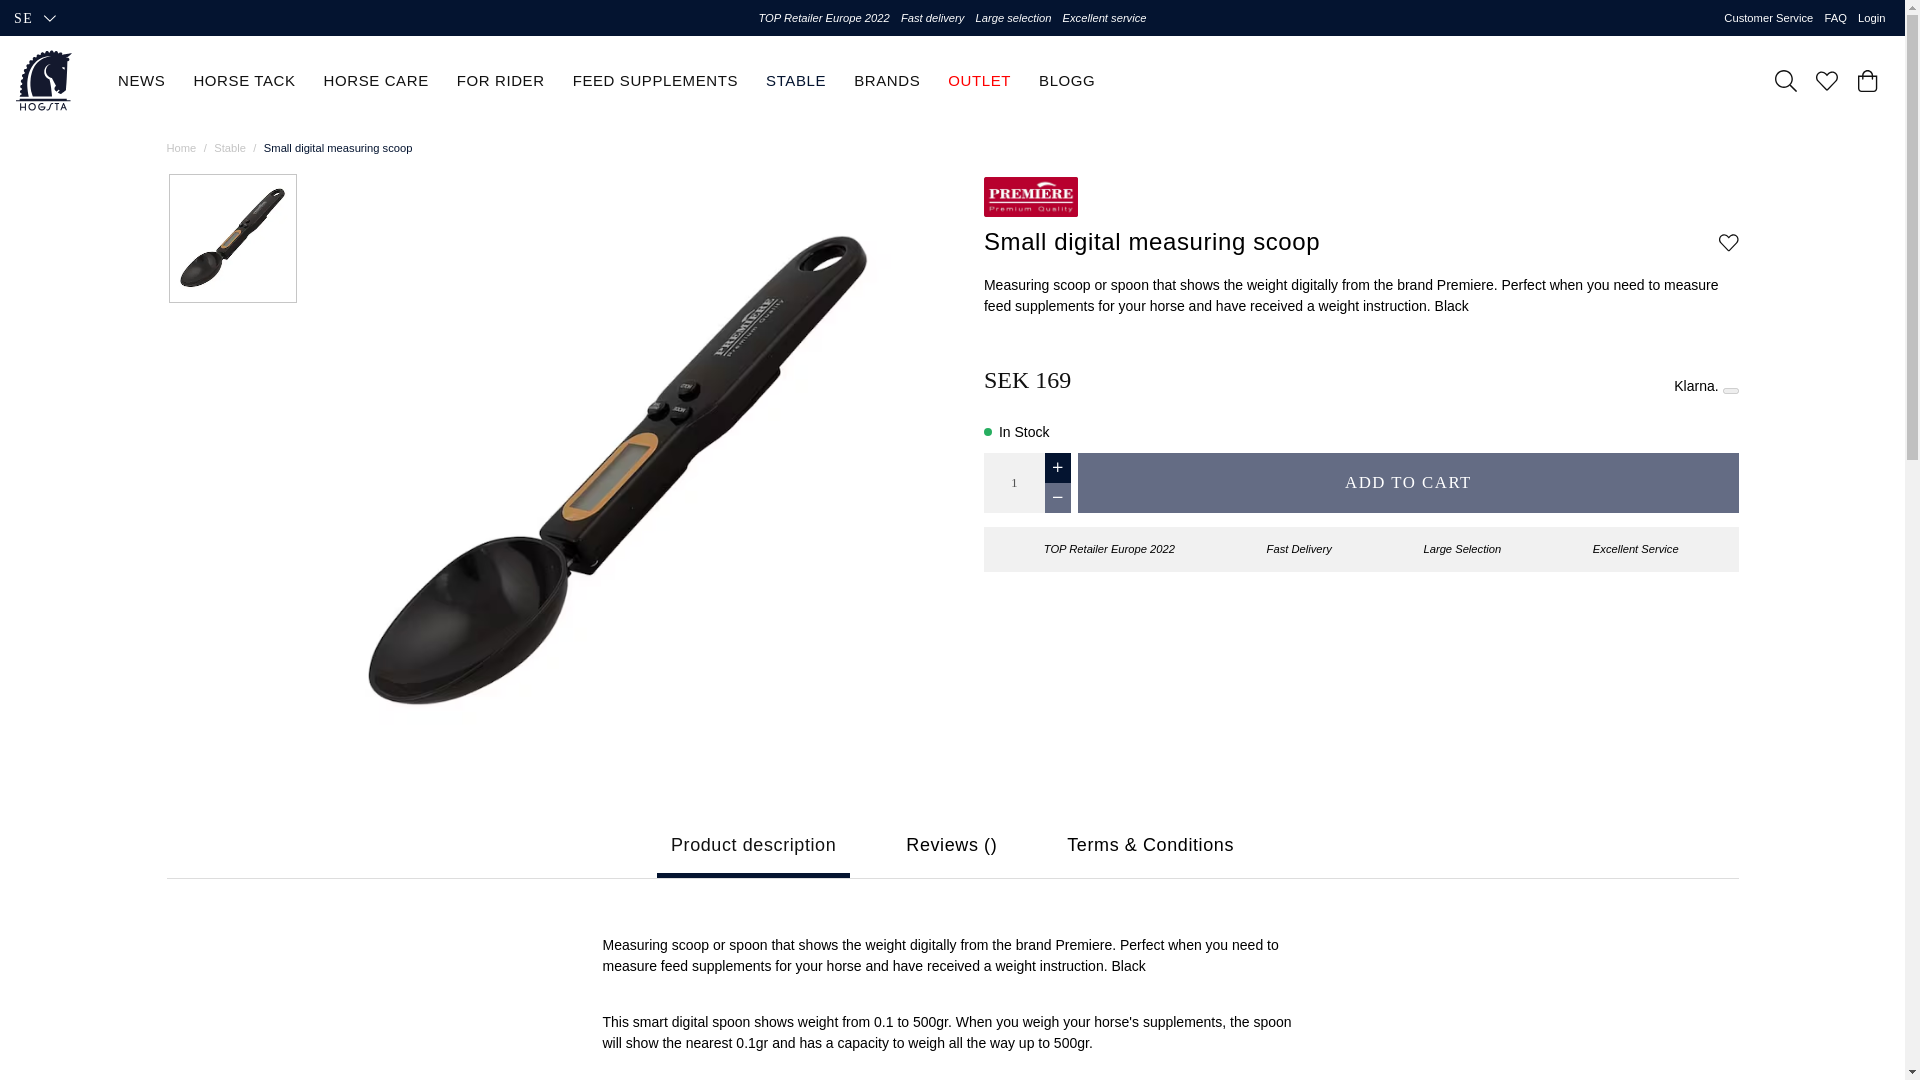 The height and width of the screenshot is (1080, 1920). Describe the element at coordinates (229, 148) in the screenshot. I see `Stable` at that location.